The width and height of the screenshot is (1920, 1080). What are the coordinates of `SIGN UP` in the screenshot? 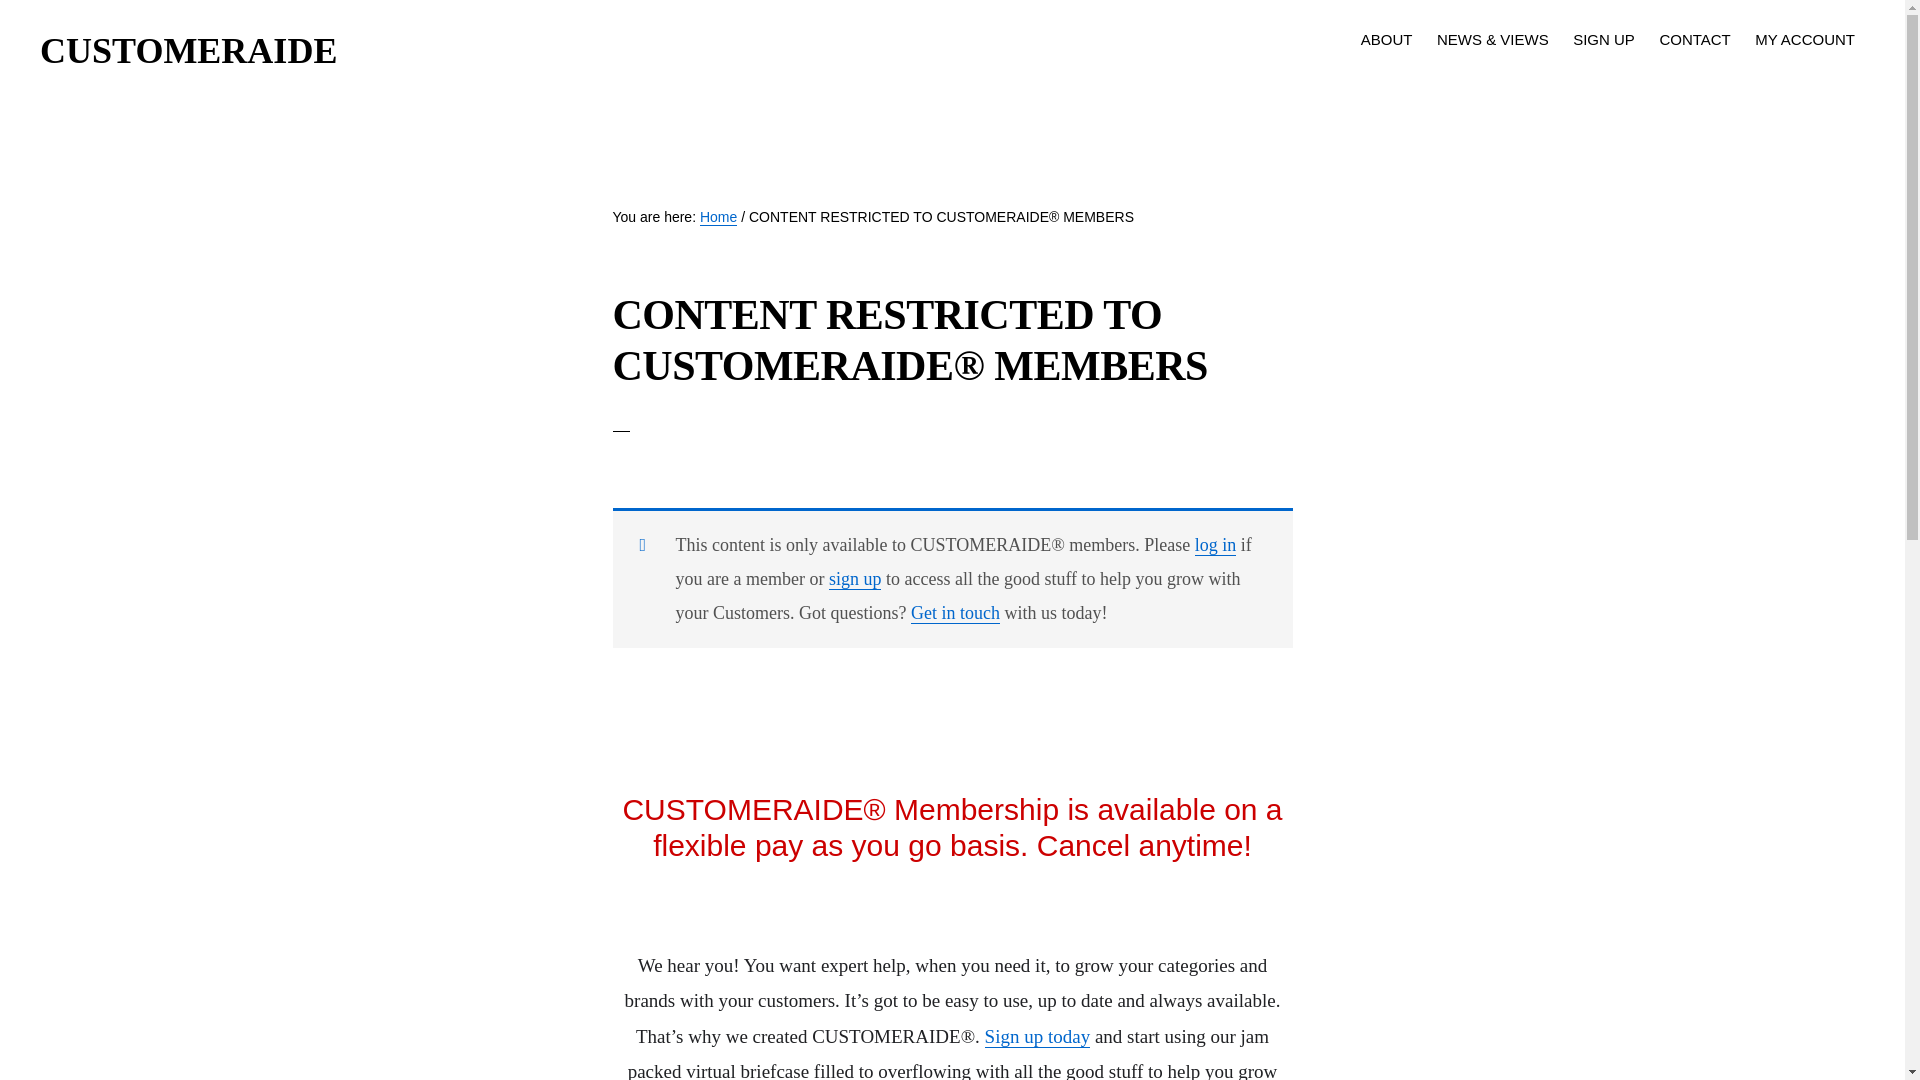 It's located at (832, 1023).